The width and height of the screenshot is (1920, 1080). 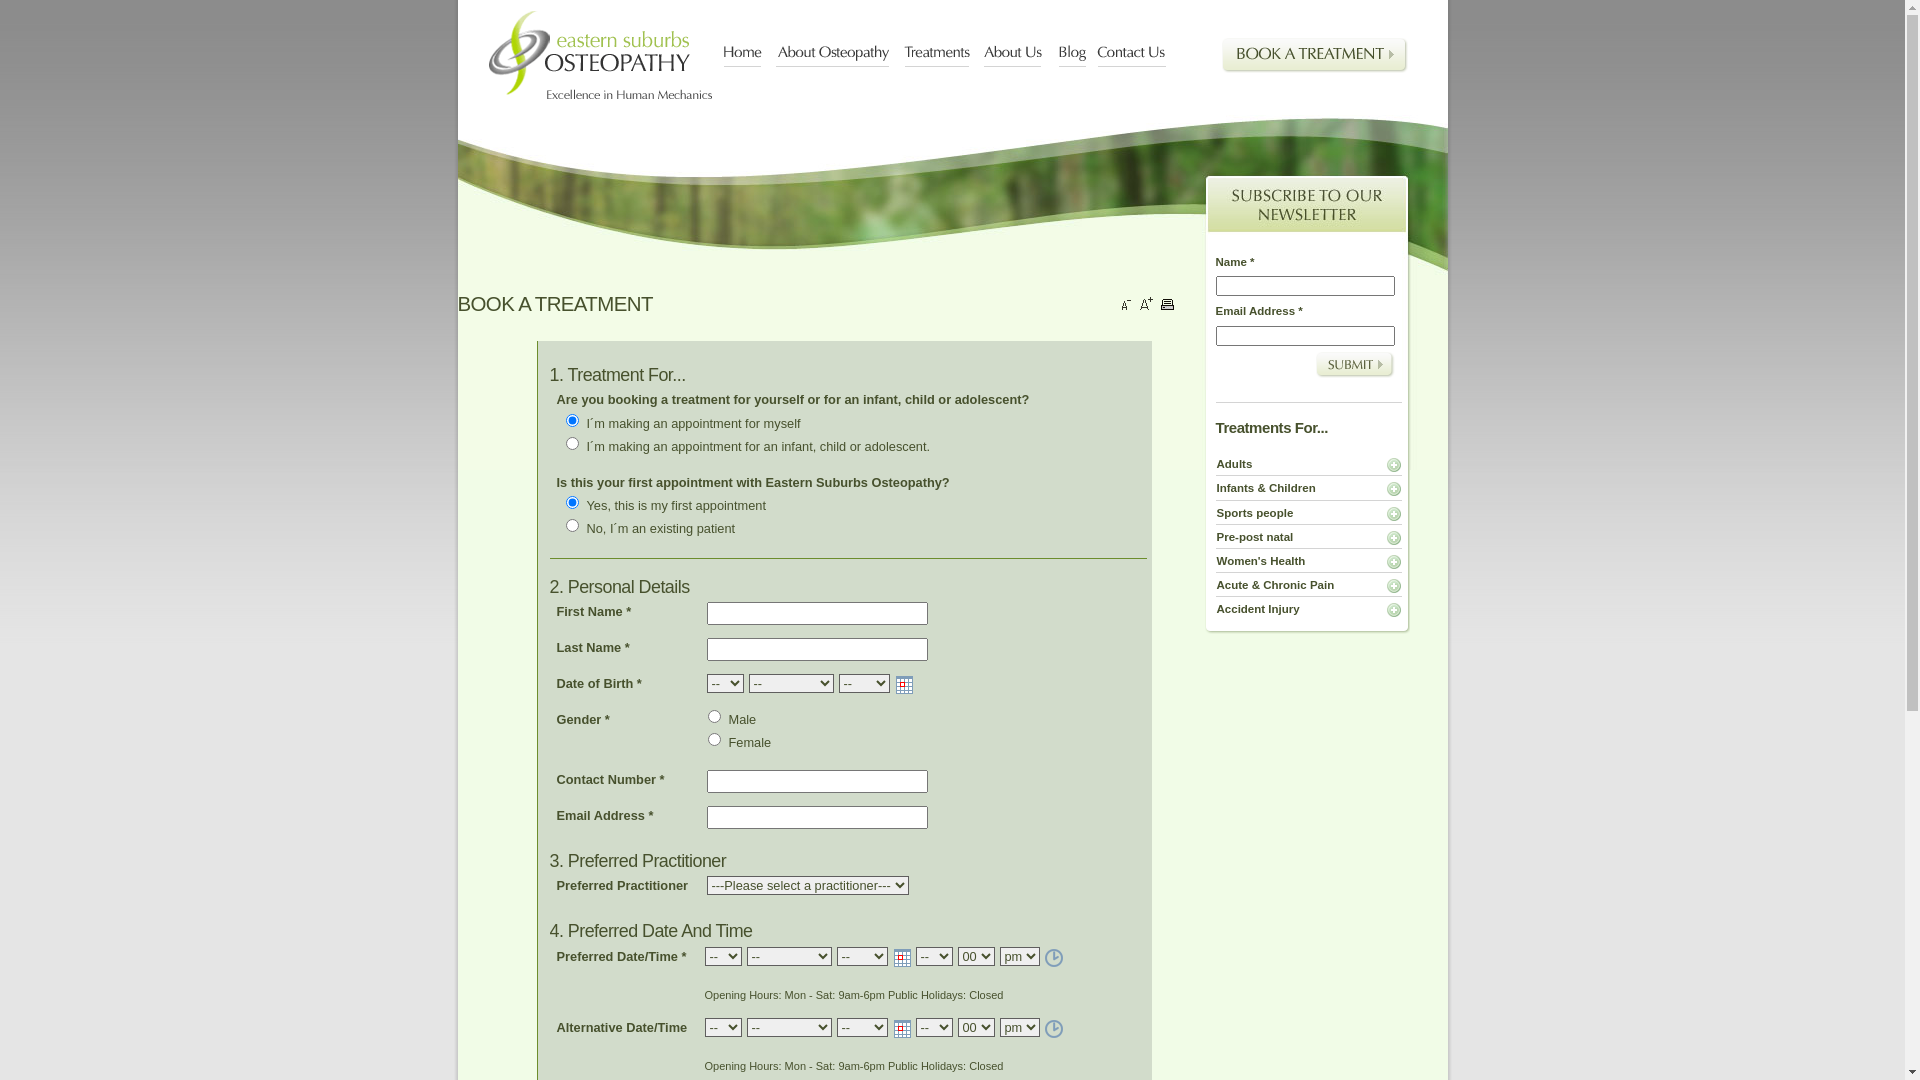 I want to click on Home, so click(x=744, y=56).